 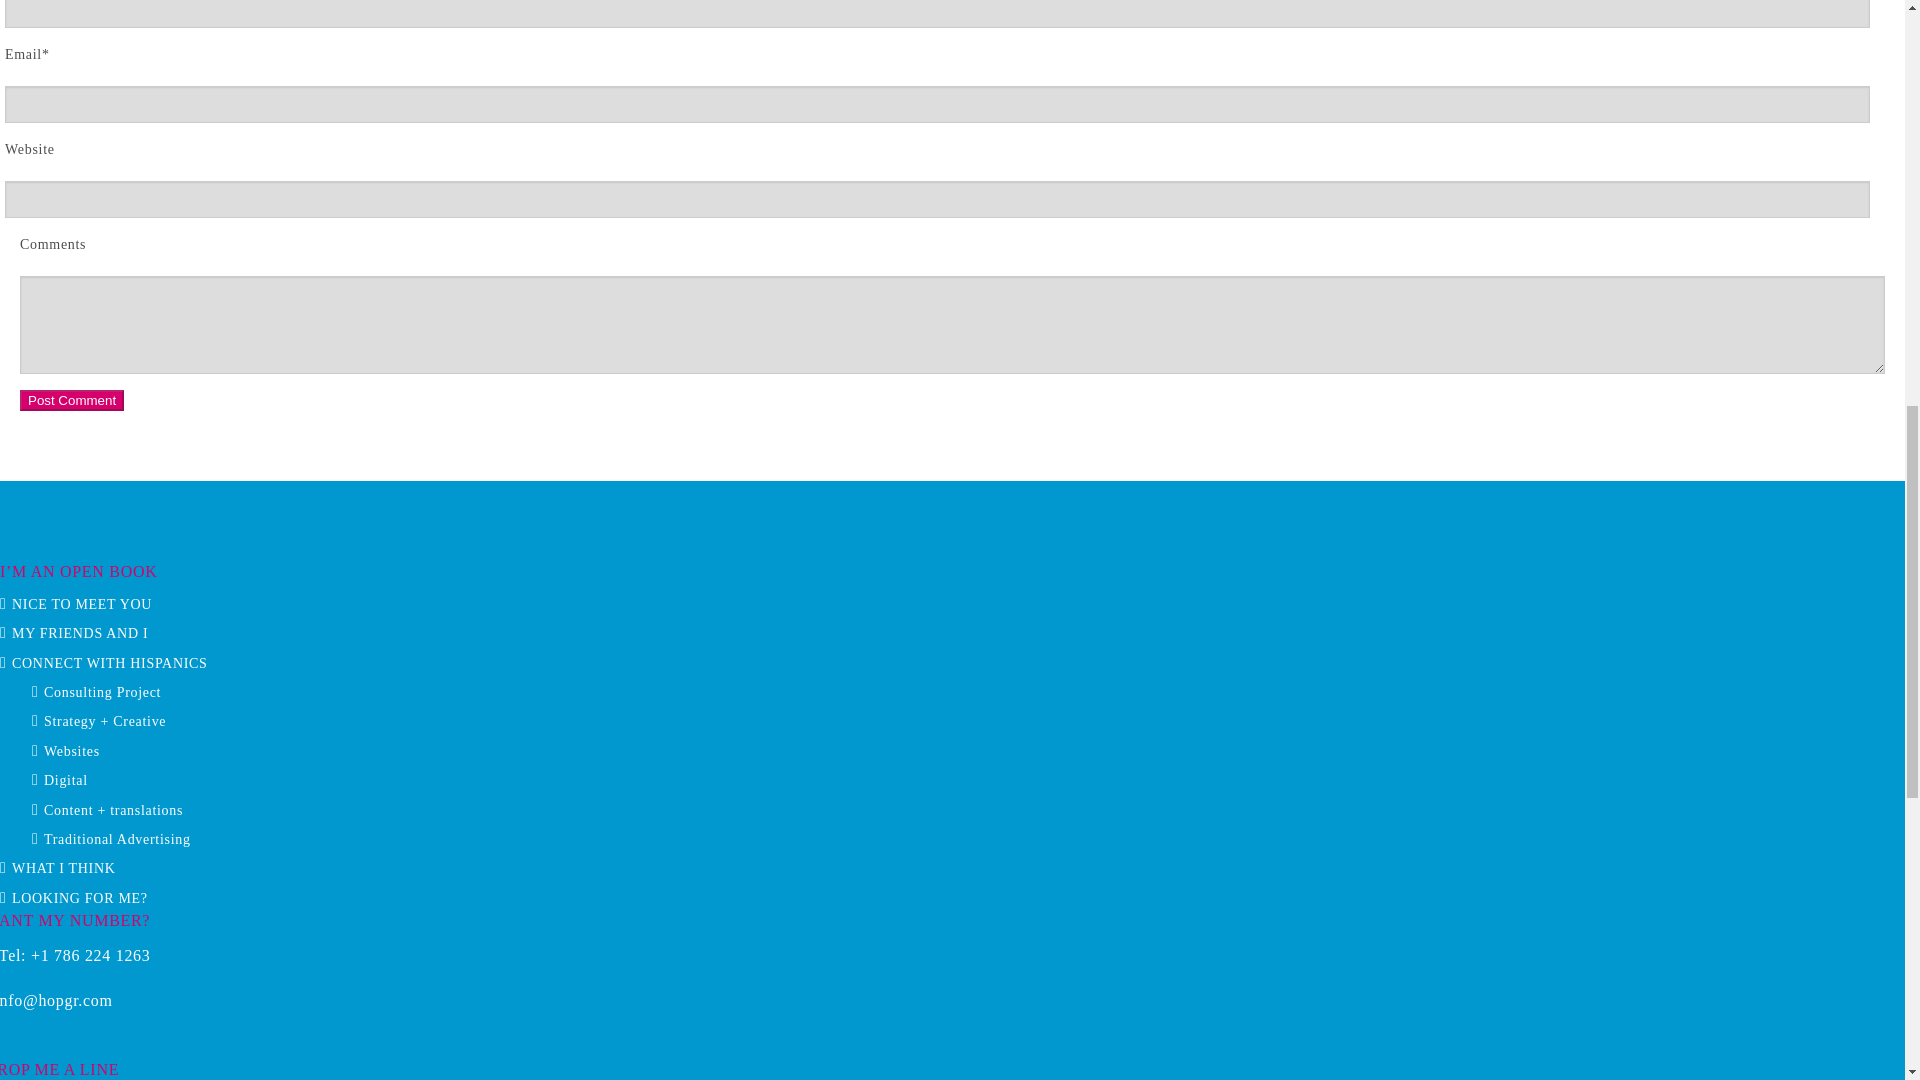 What do you see at coordinates (79, 634) in the screenshot?
I see `MY FRIENDS AND I` at bounding box center [79, 634].